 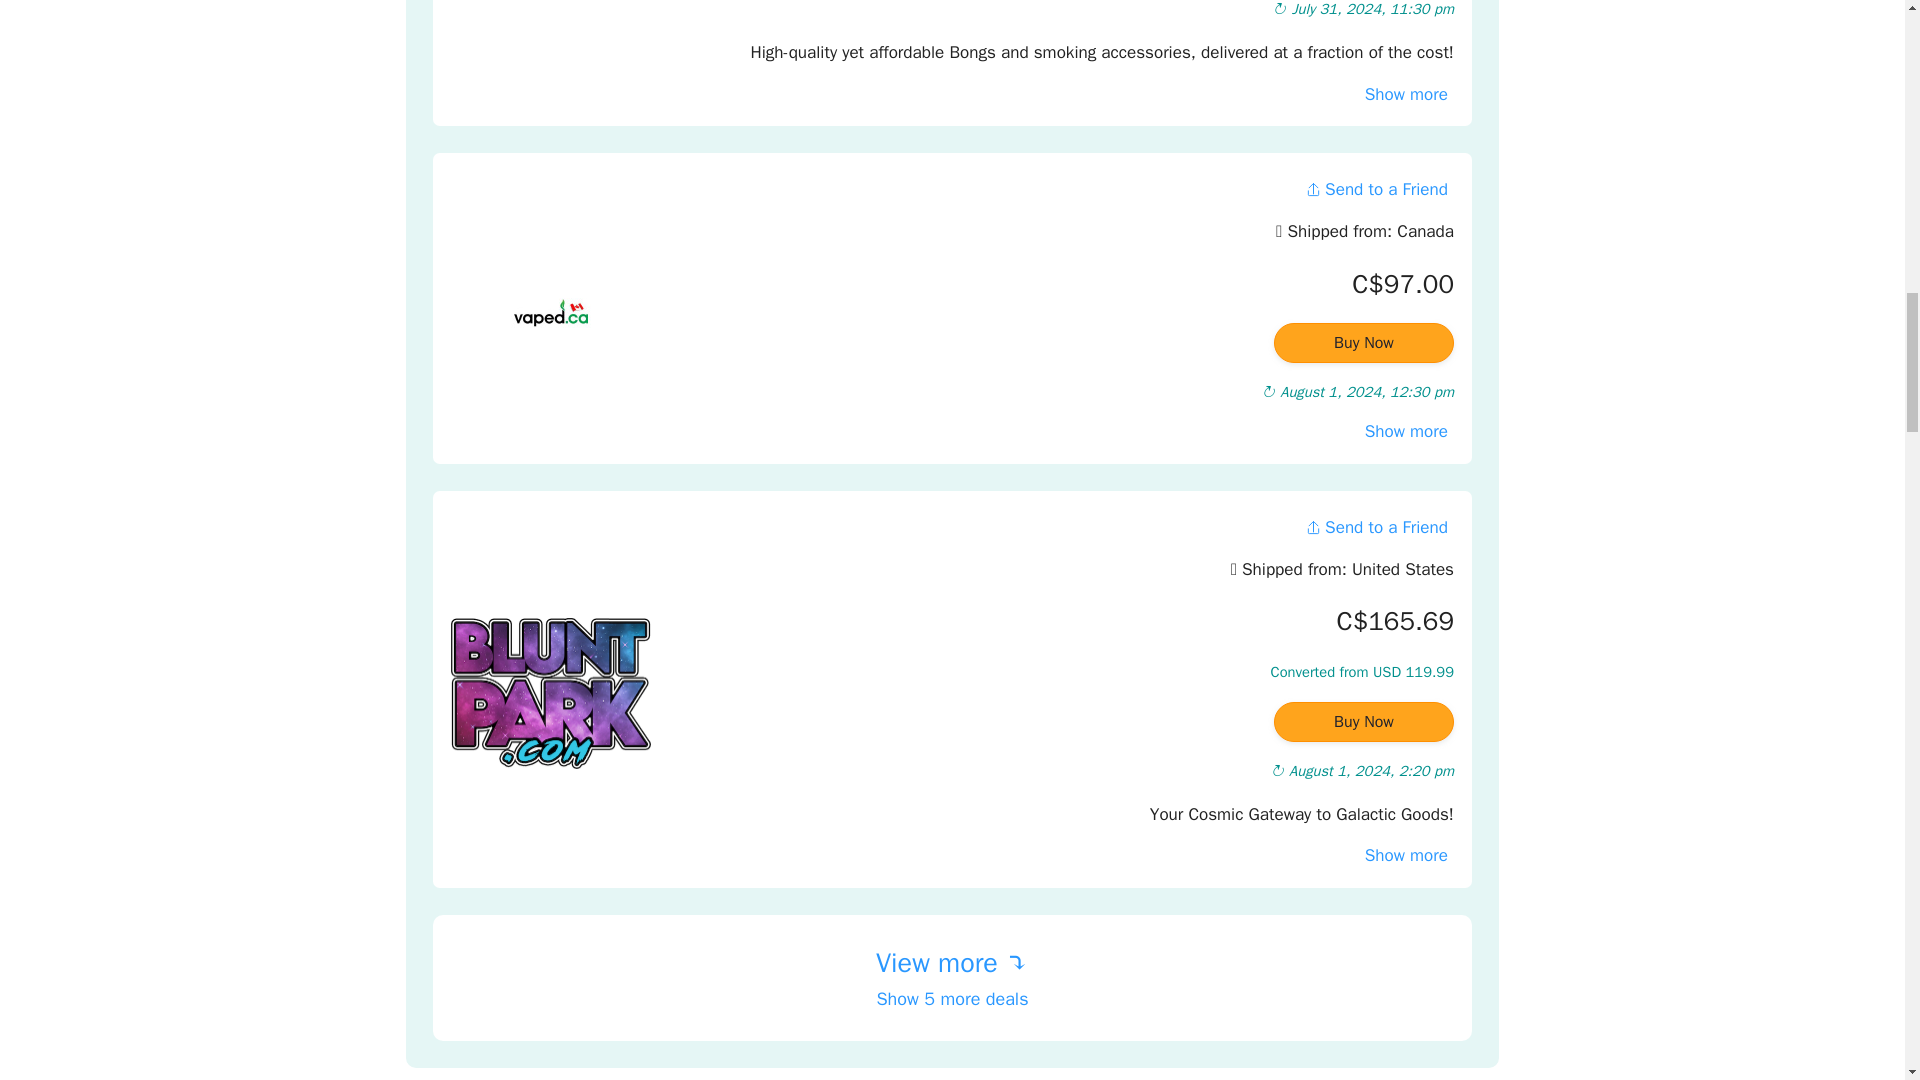 I want to click on Show more, so click(x=1406, y=94).